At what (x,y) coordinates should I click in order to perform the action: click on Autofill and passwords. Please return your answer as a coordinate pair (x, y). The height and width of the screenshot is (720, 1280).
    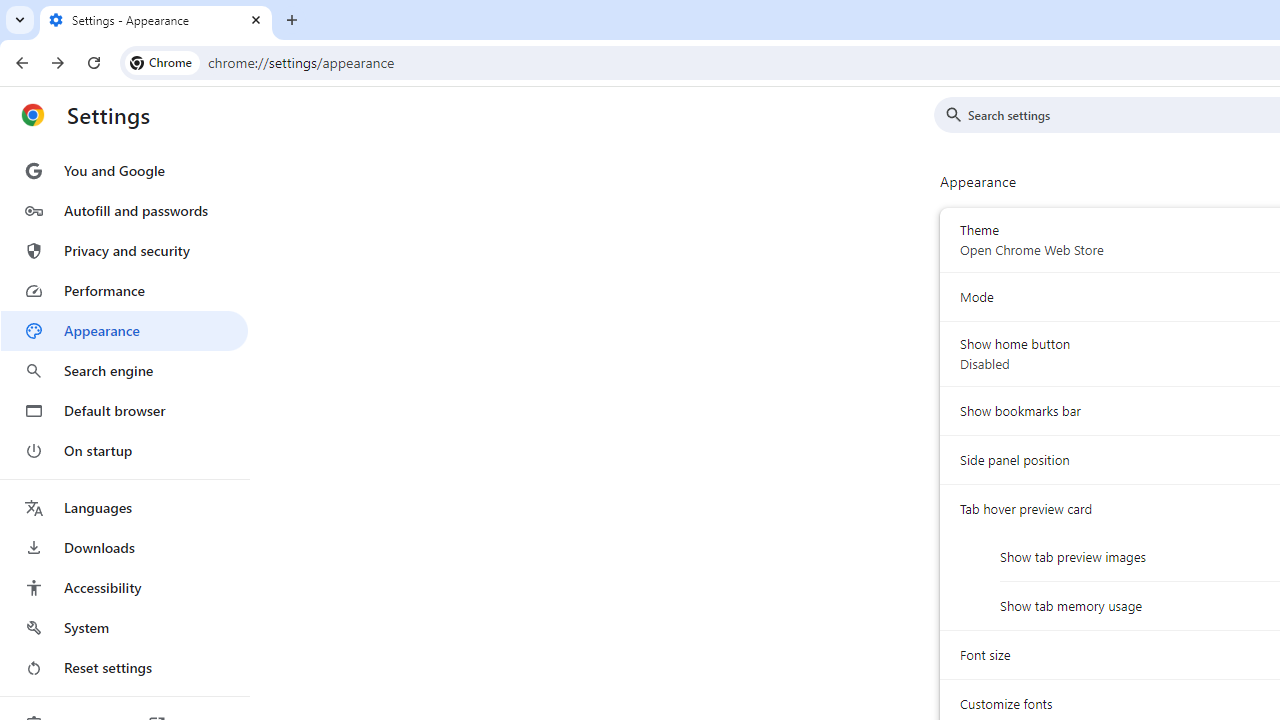
    Looking at the image, I should click on (124, 210).